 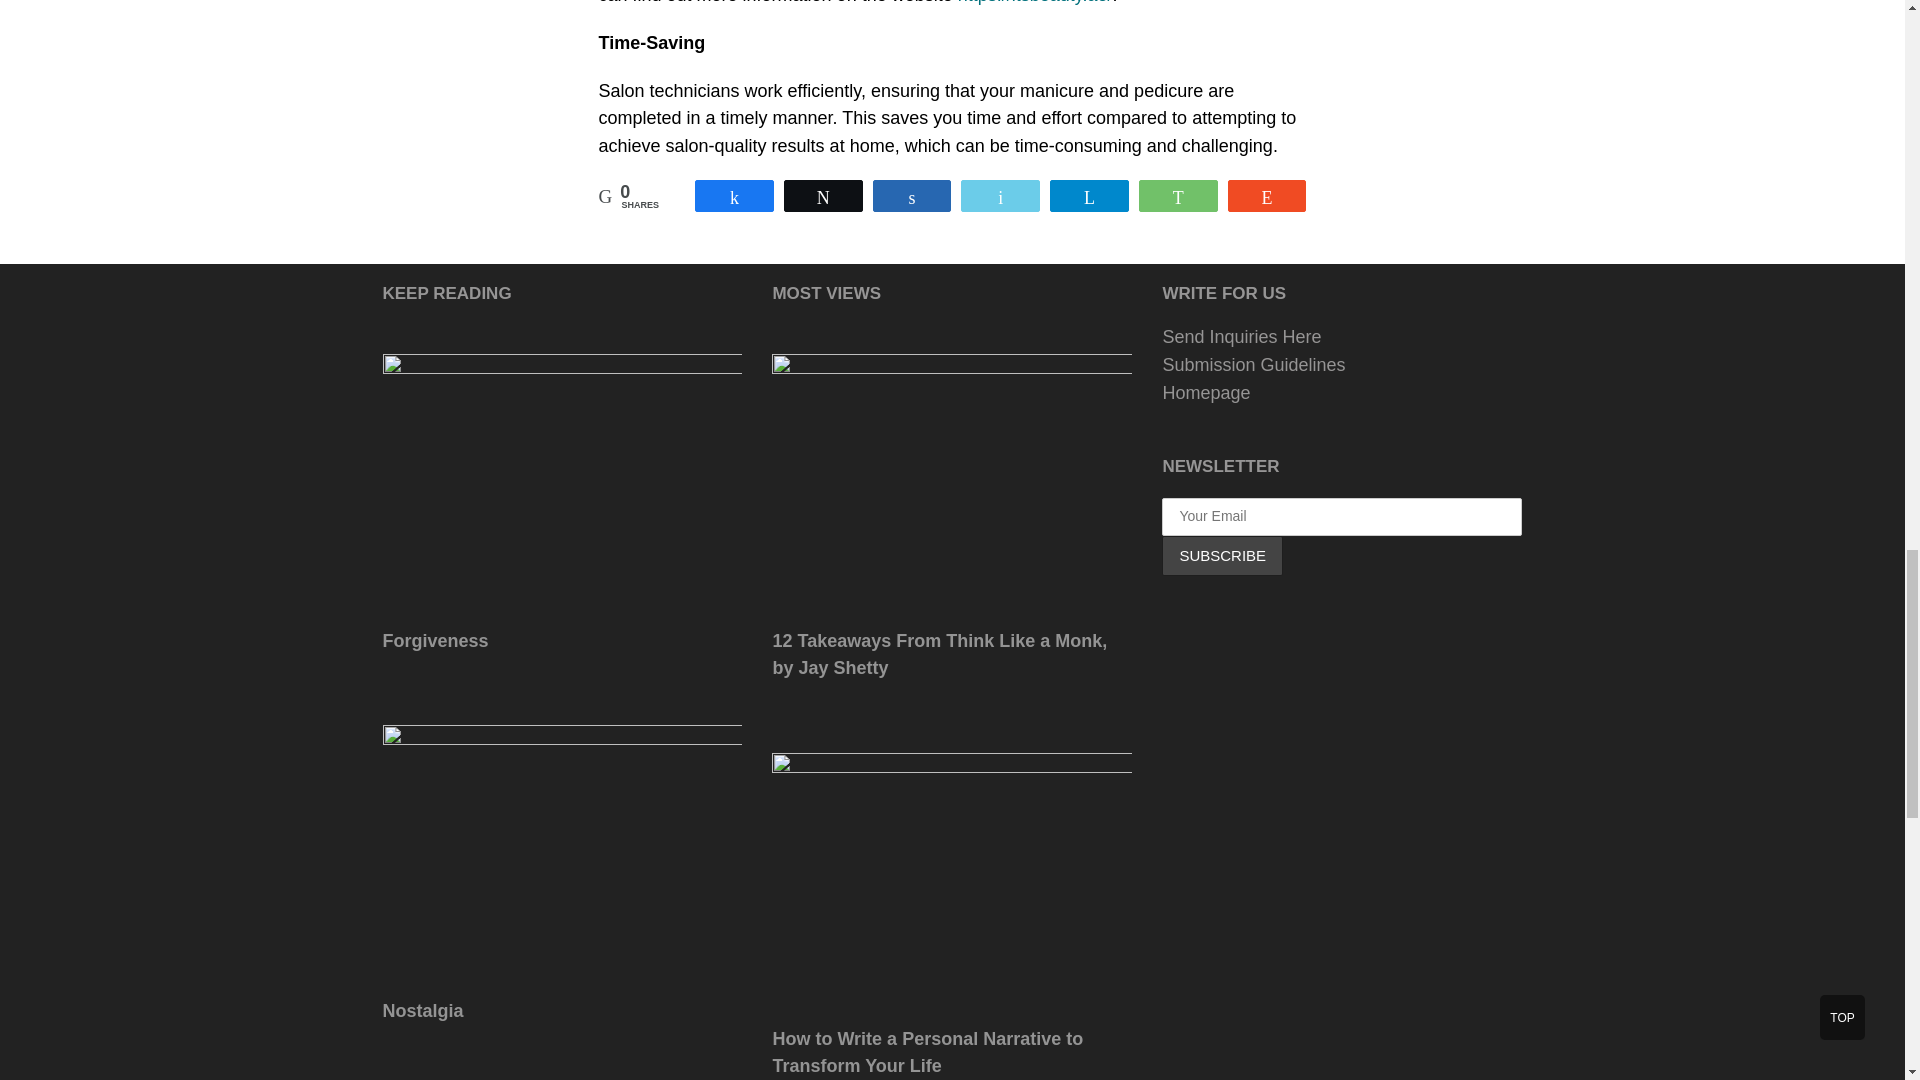 I want to click on How to Write a Personal Narrative to Transform Your Life, so click(x=926, y=1052).